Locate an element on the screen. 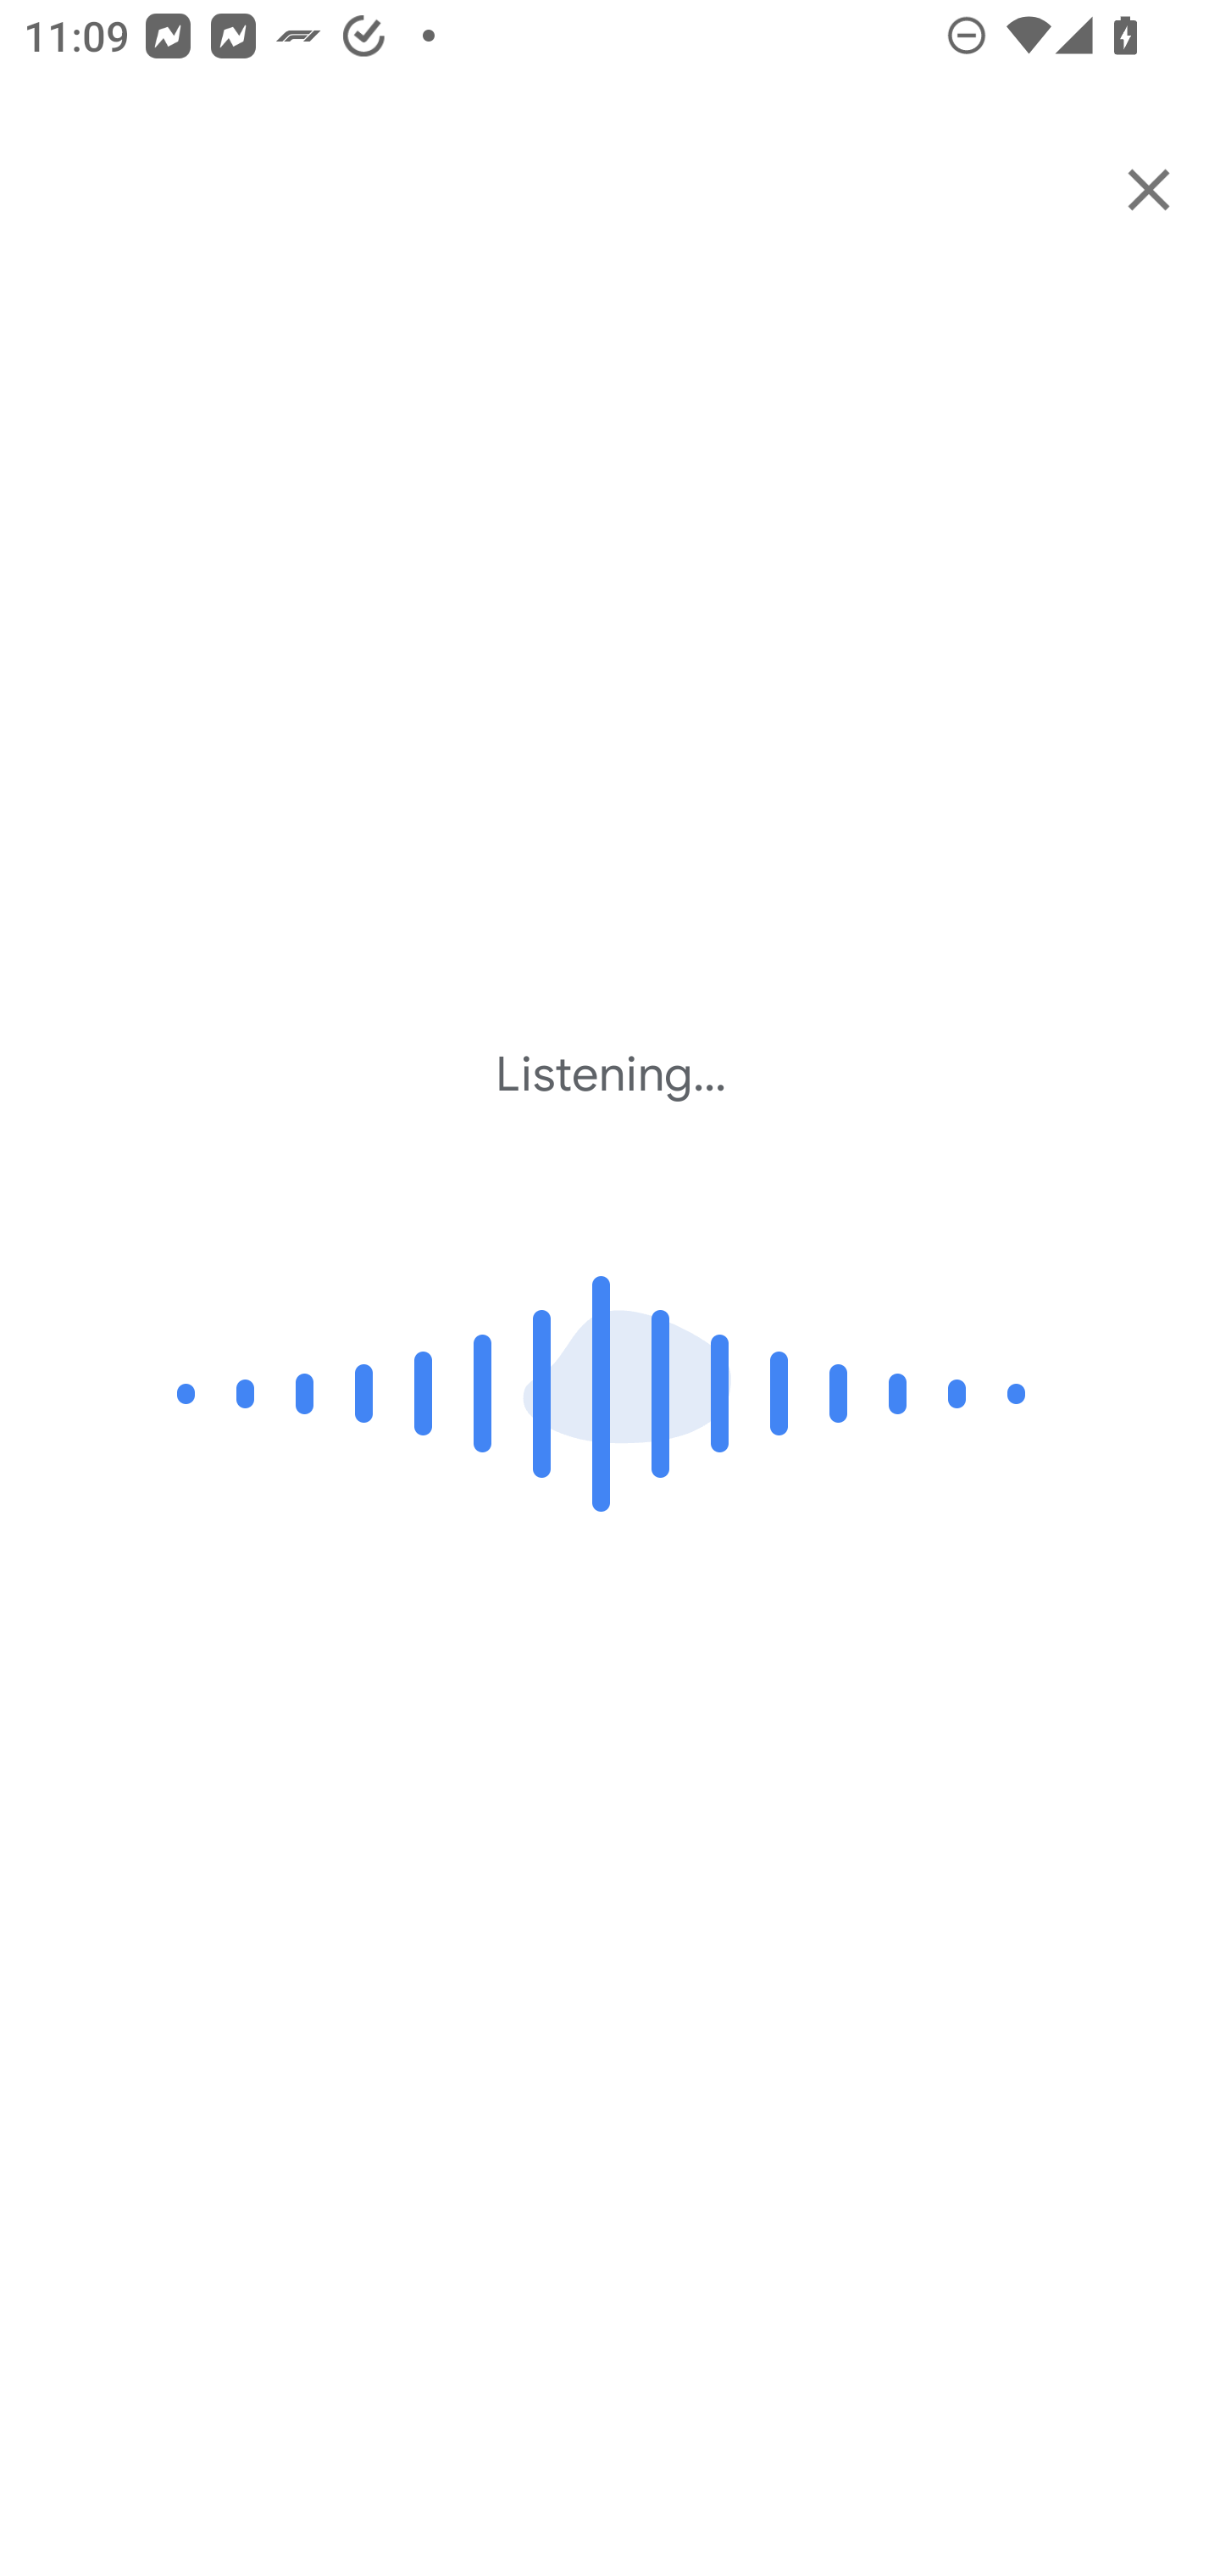 This screenshot has height=2576, width=1220. Close is located at coordinates (1149, 189).